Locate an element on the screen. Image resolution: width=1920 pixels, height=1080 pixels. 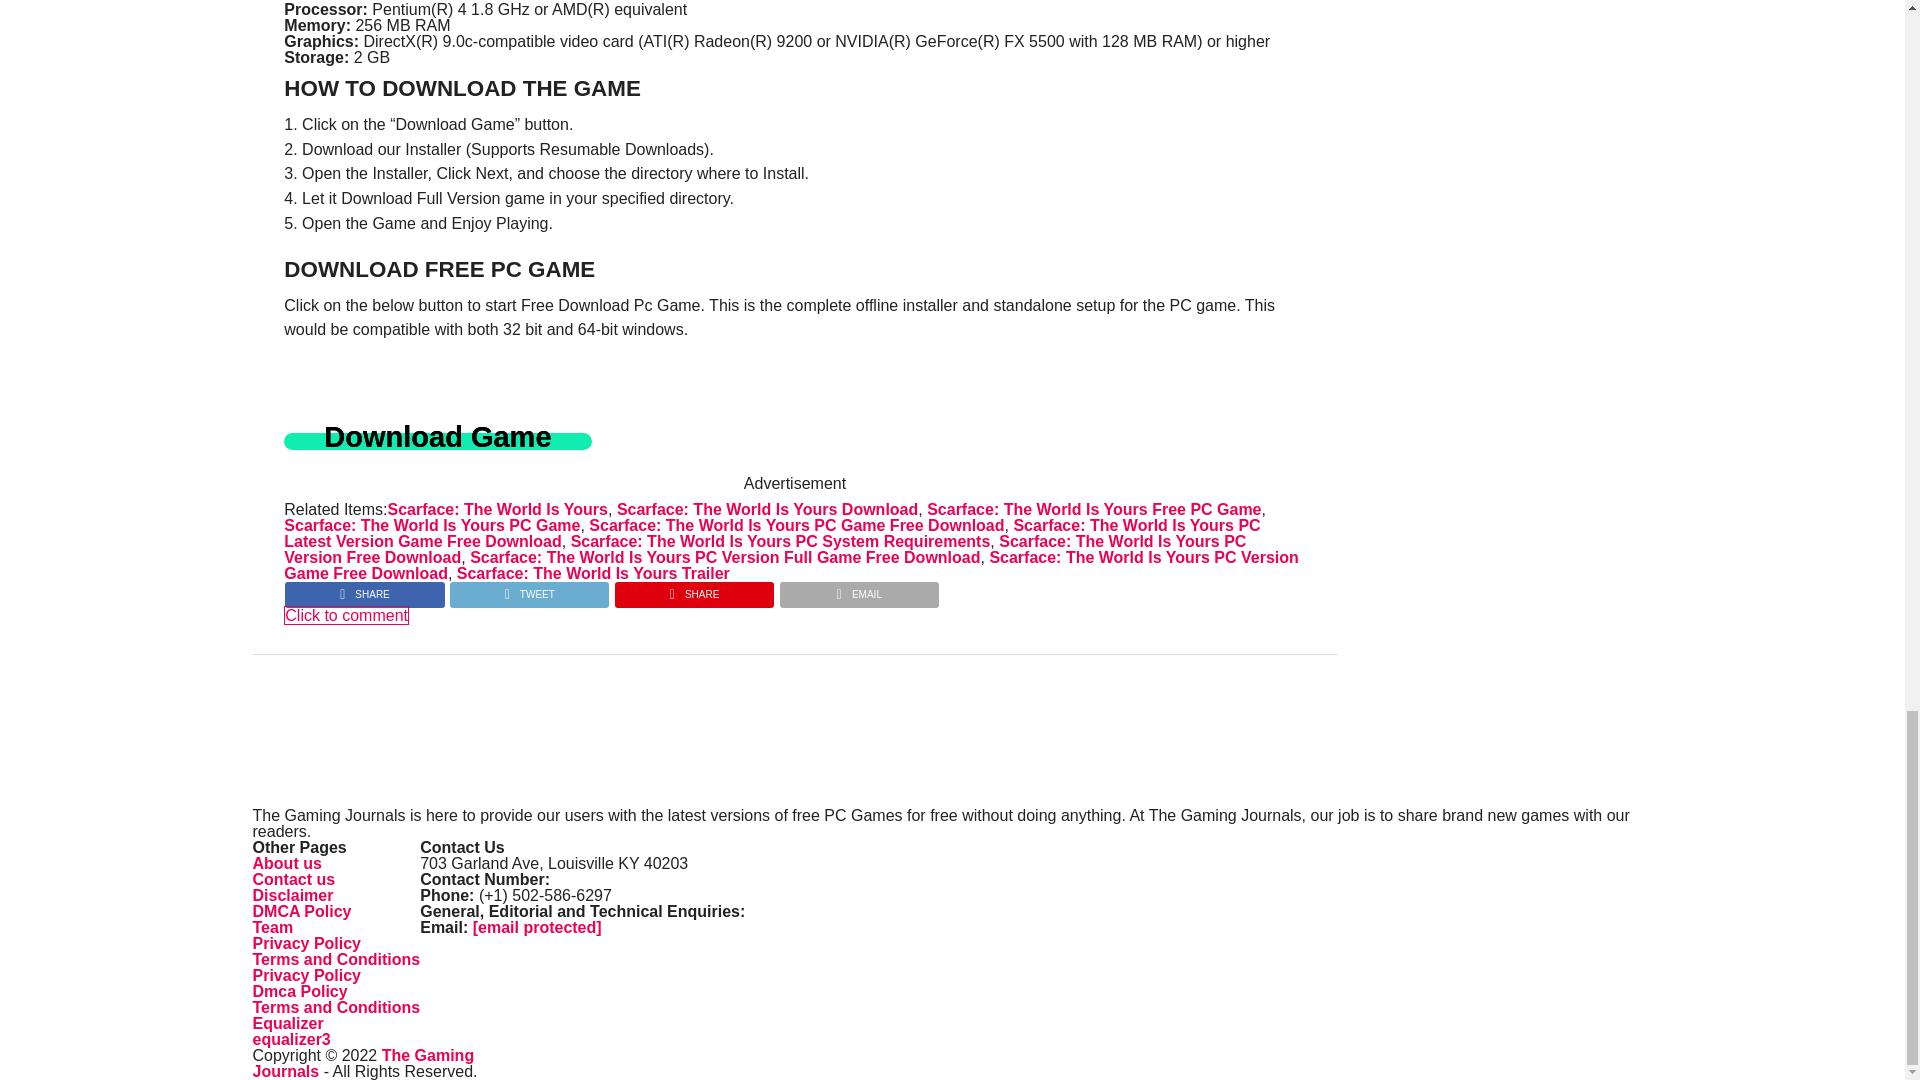
Scarface: The World Is Yours Download is located at coordinates (766, 510).